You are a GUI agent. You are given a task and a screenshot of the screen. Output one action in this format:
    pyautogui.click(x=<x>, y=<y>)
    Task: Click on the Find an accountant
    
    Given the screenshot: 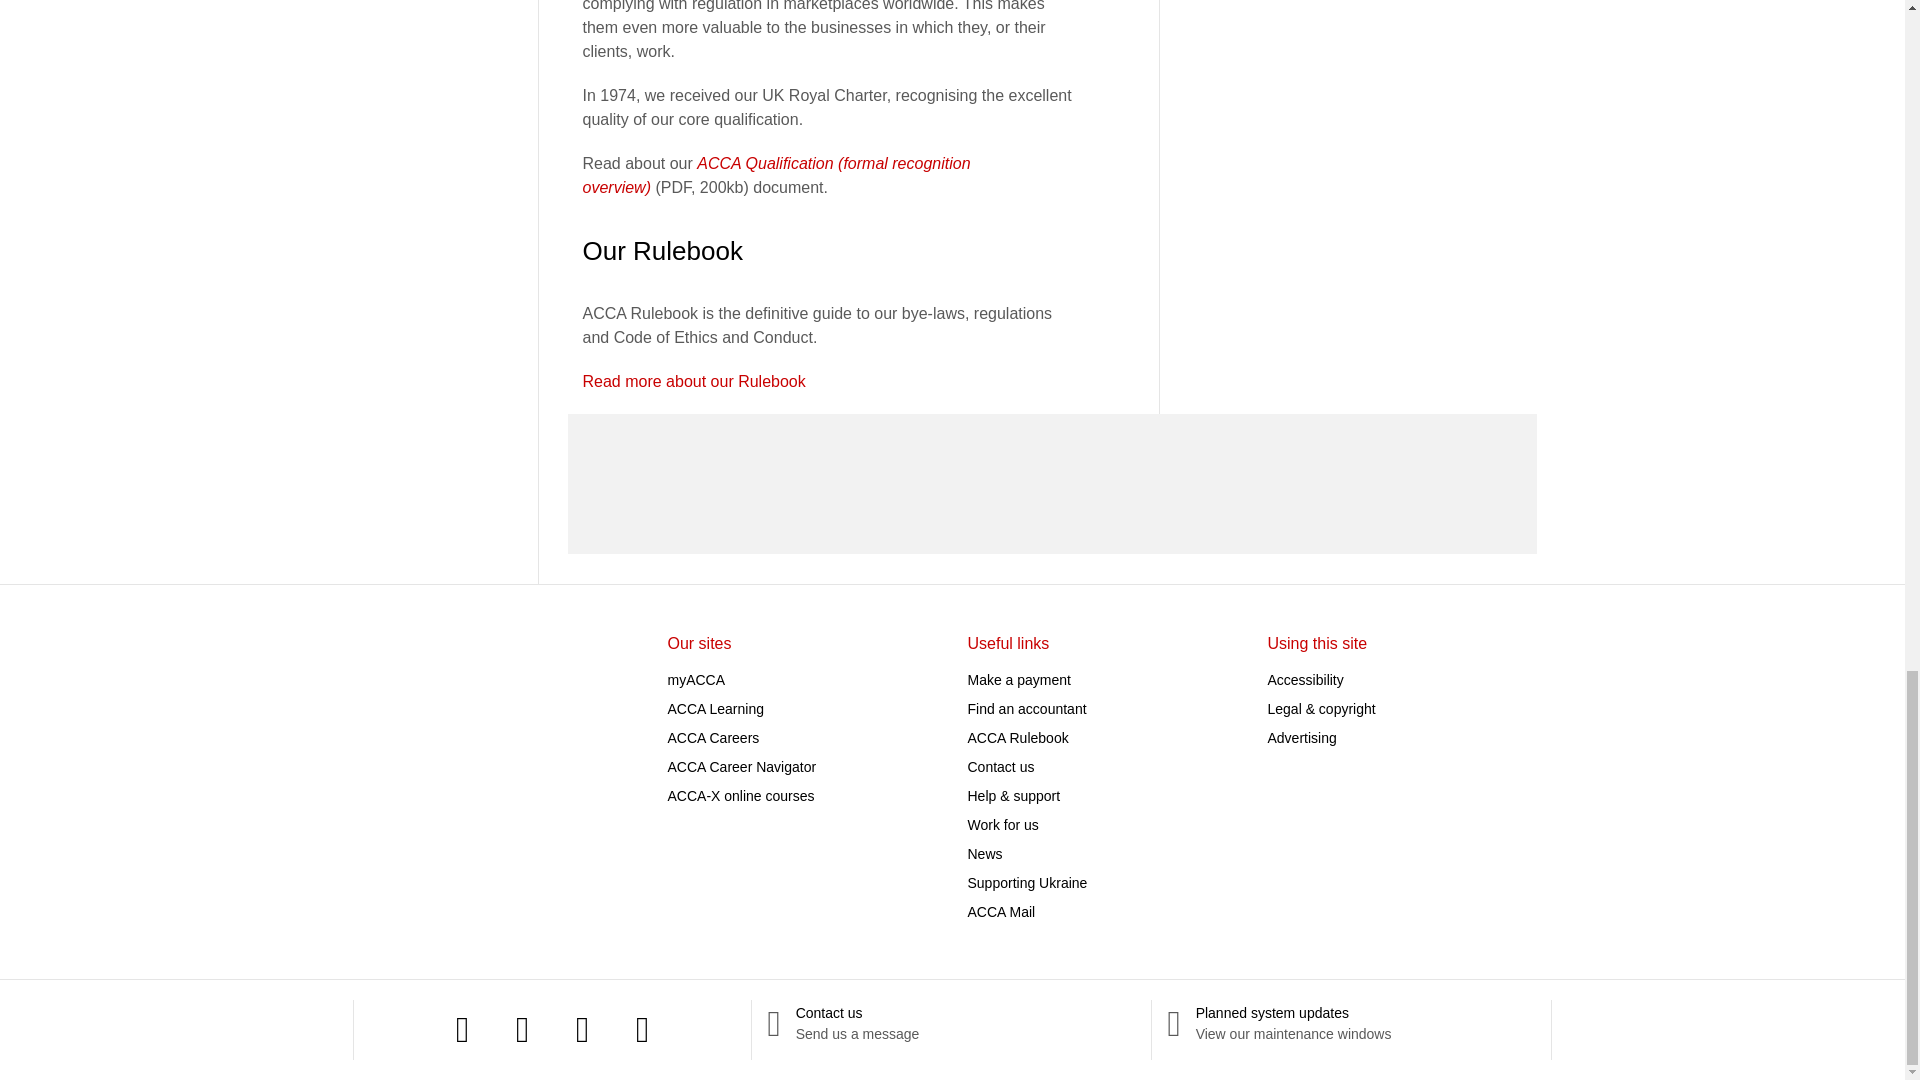 What is the action you would take?
    pyautogui.click(x=1026, y=708)
    